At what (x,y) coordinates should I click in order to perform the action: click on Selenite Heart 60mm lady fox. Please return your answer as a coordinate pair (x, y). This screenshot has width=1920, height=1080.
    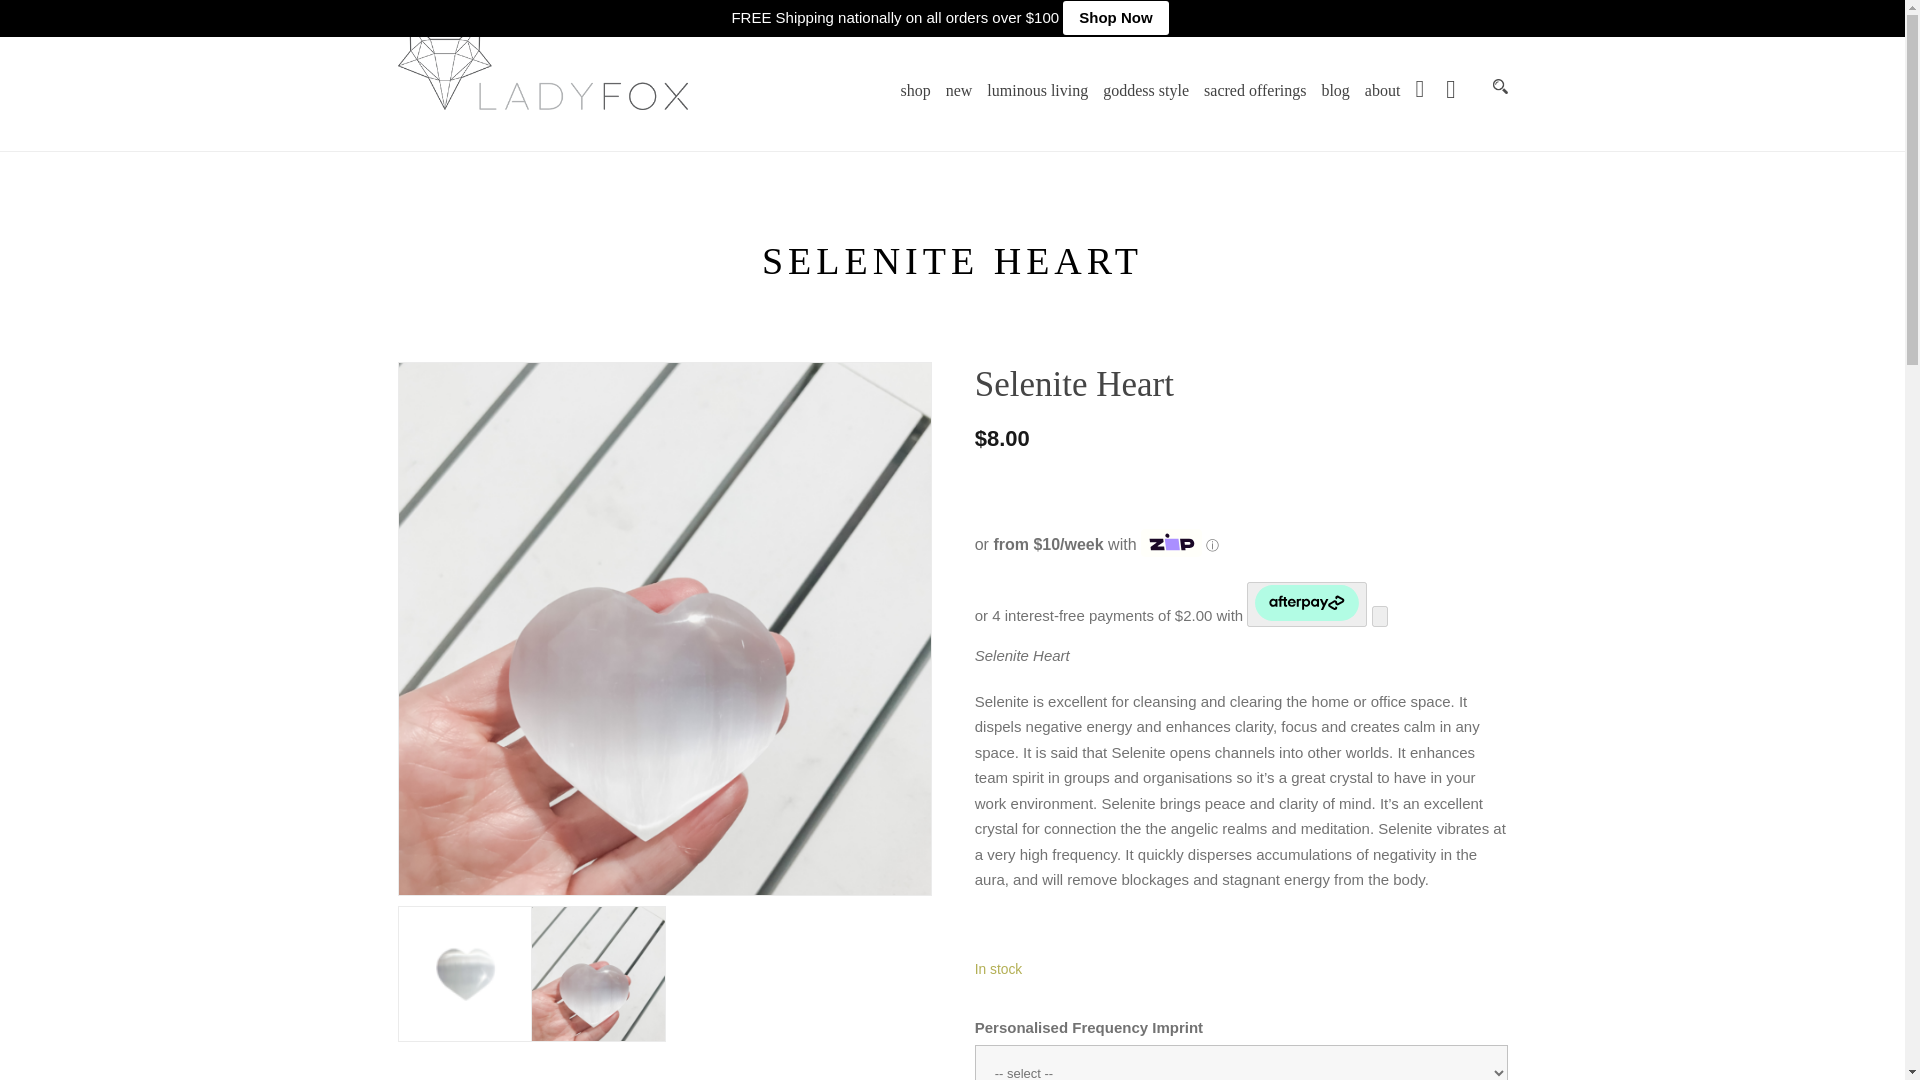
    Looking at the image, I should click on (598, 974).